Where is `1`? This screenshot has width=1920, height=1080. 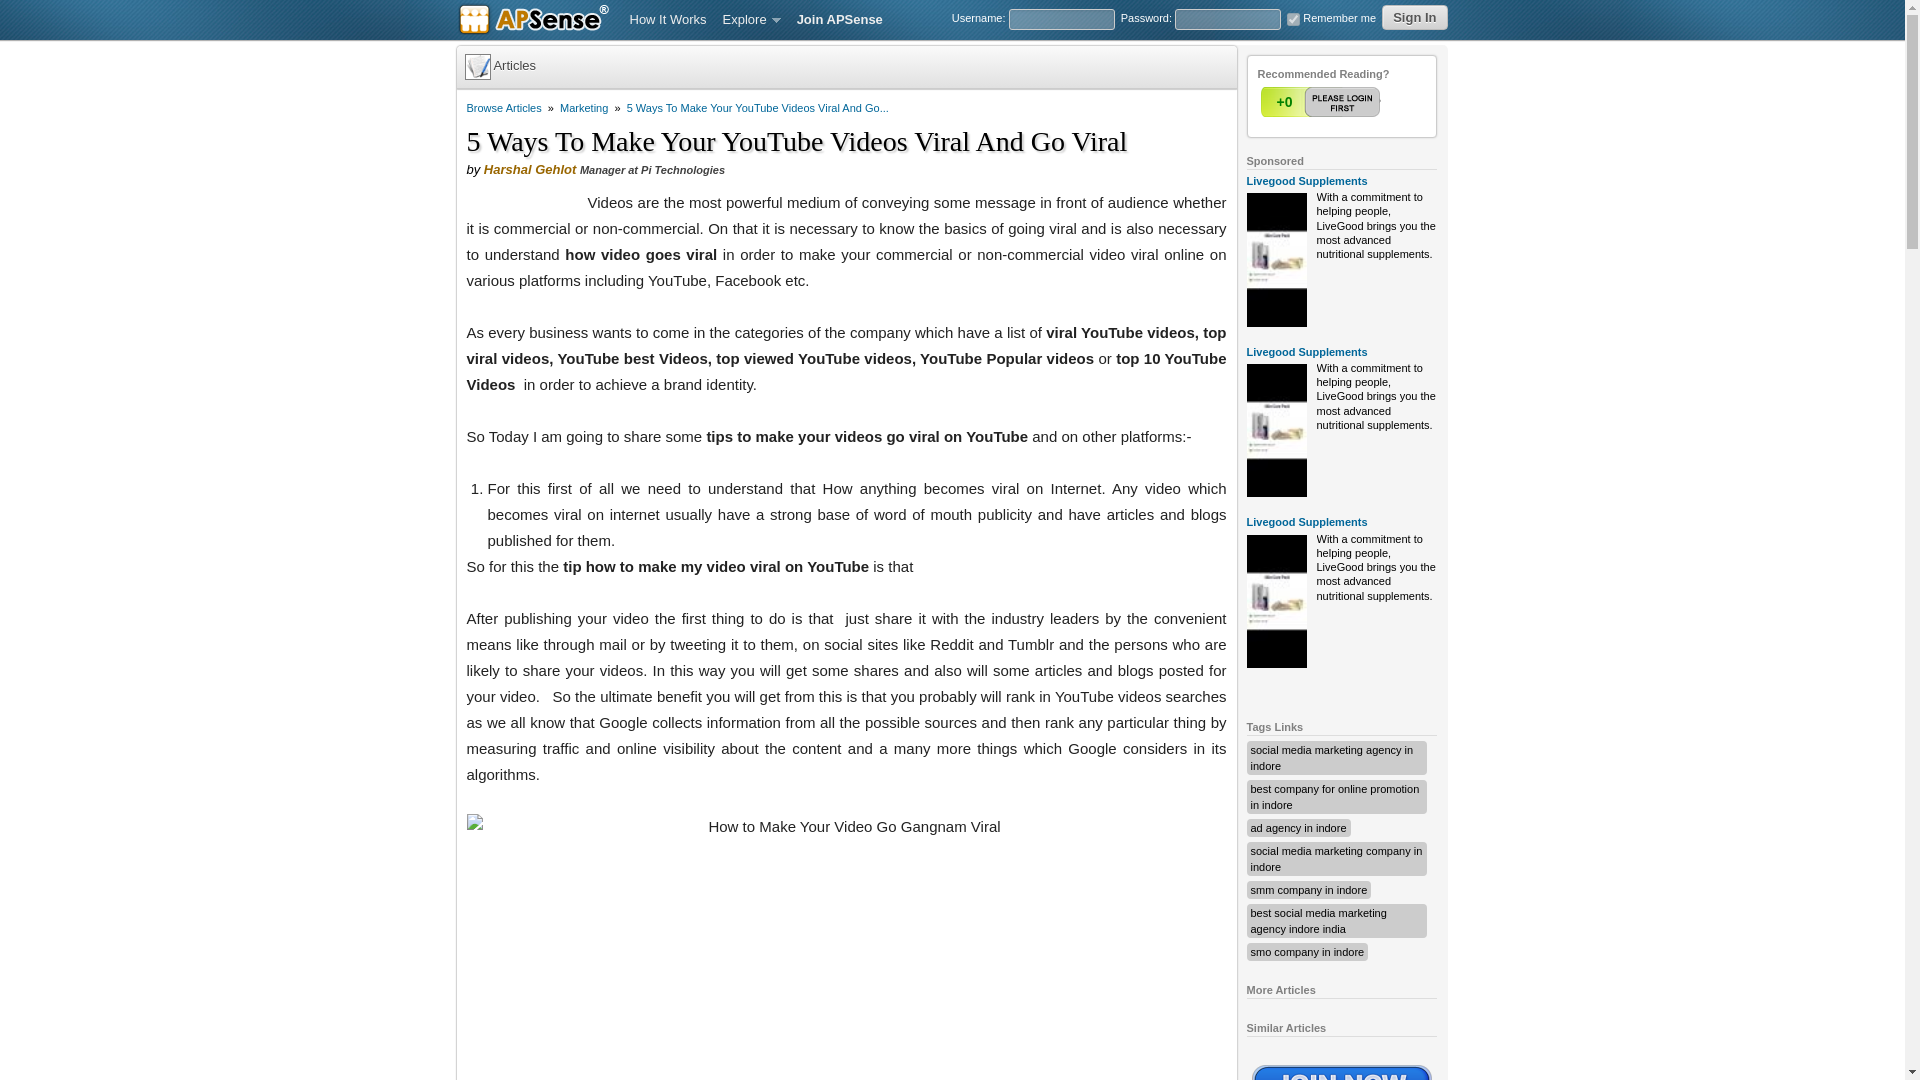
1 is located at coordinates (1322, 102).